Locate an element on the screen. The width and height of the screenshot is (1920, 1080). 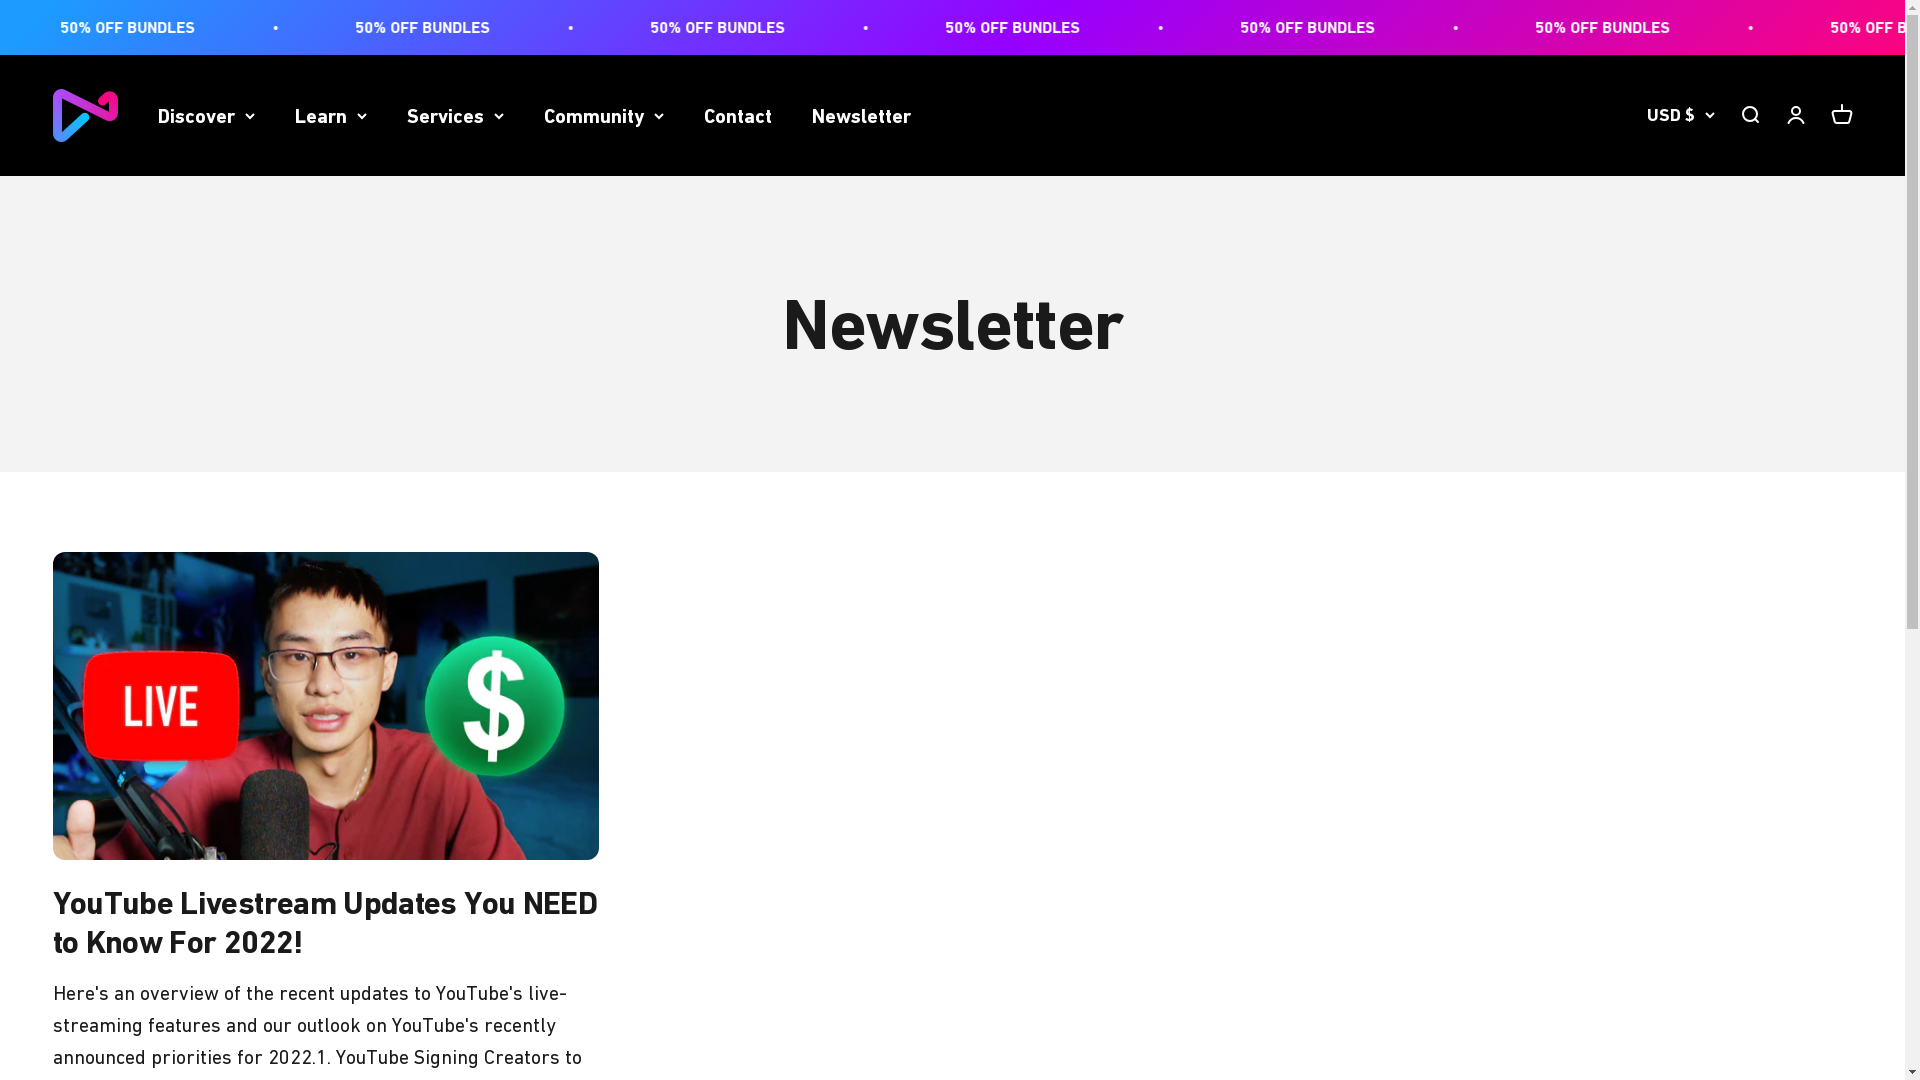
Always Creating is located at coordinates (84, 116).